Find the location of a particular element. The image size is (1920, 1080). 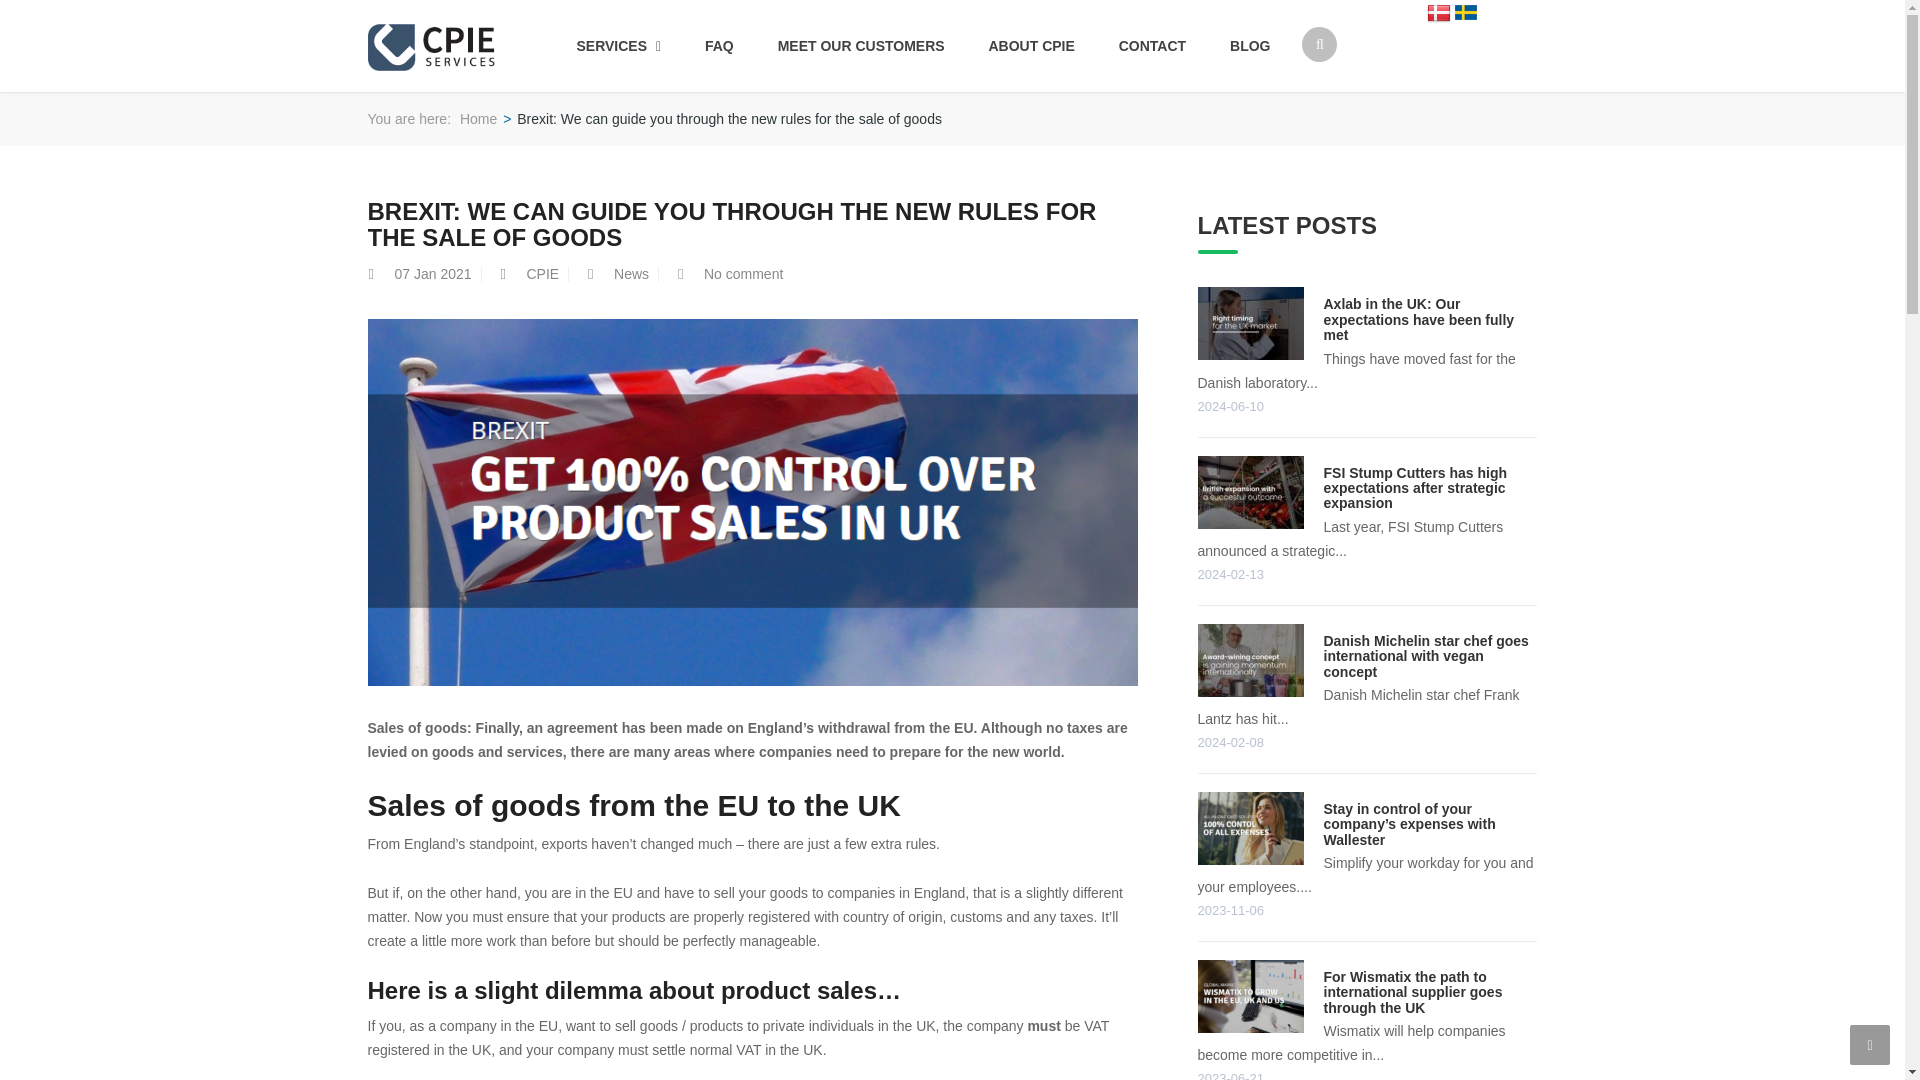

Home is located at coordinates (478, 119).